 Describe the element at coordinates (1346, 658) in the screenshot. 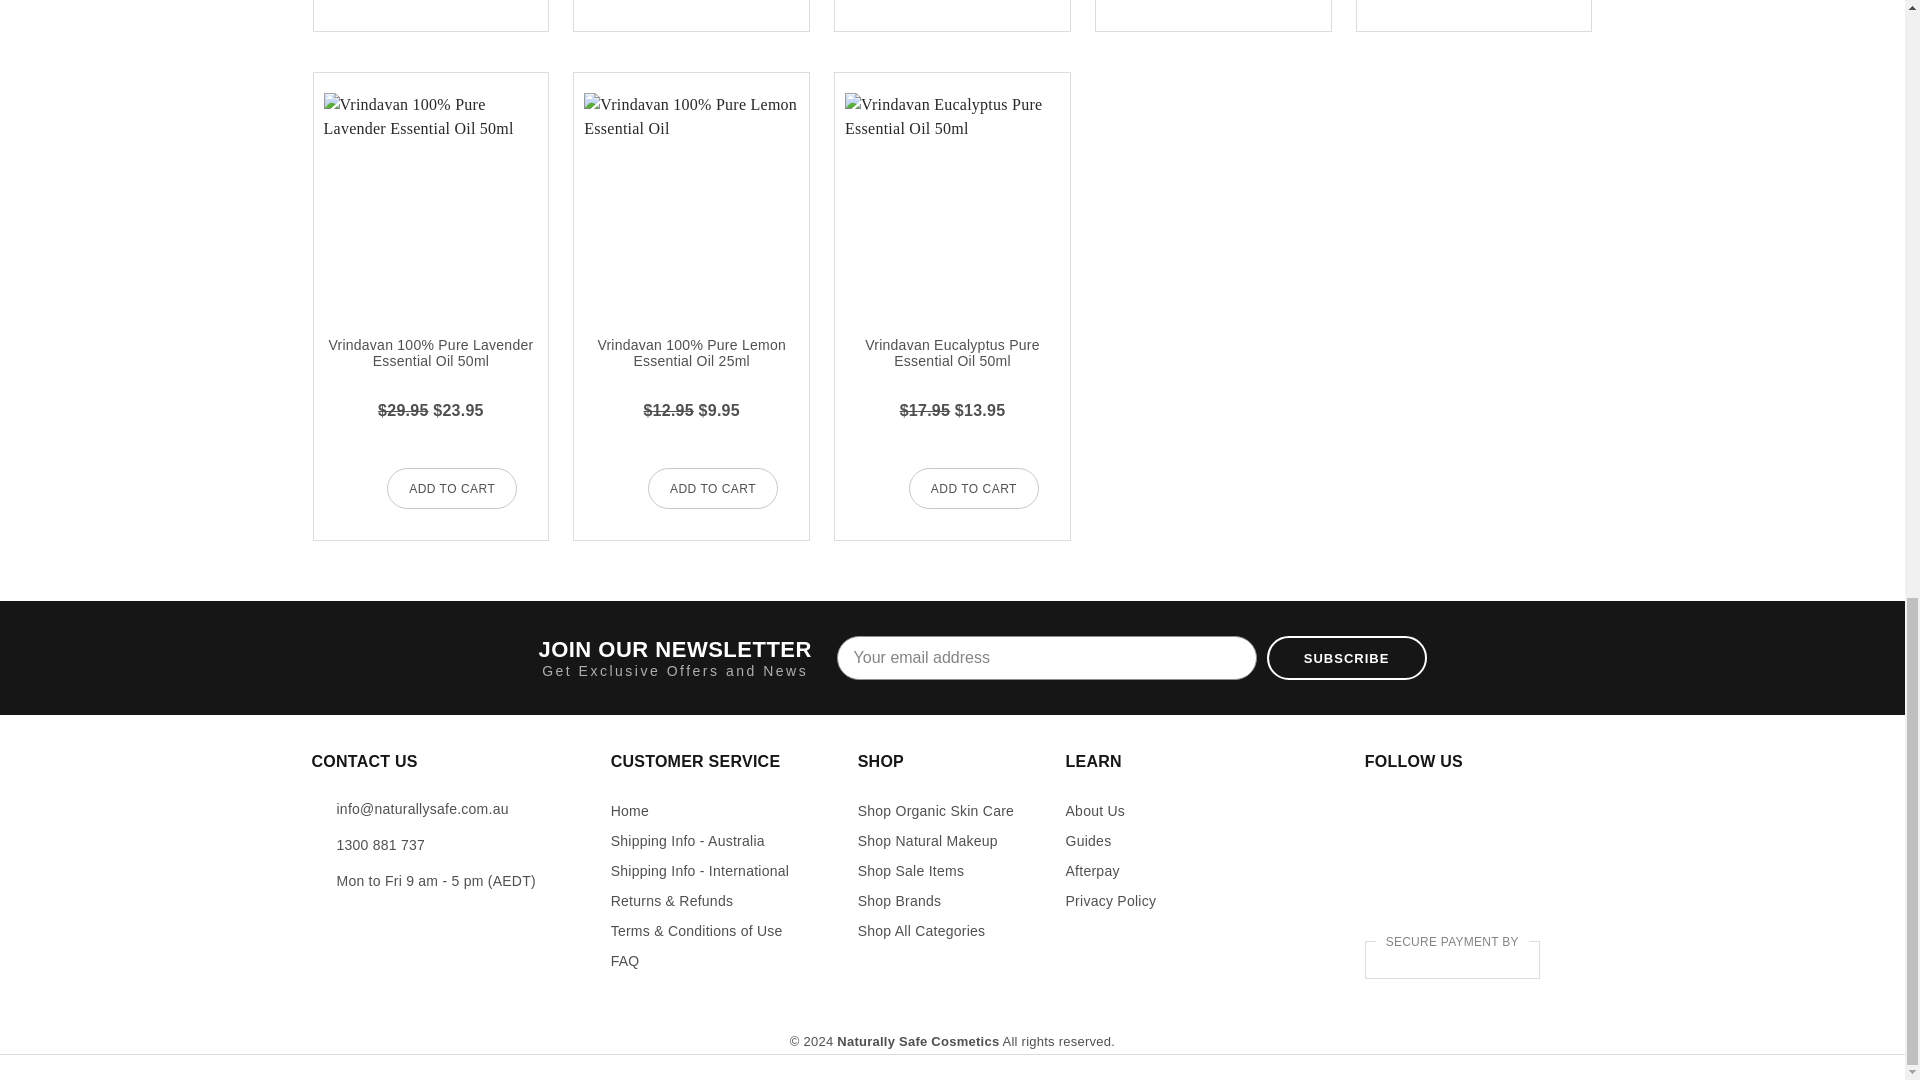

I see `Subscribe` at that location.